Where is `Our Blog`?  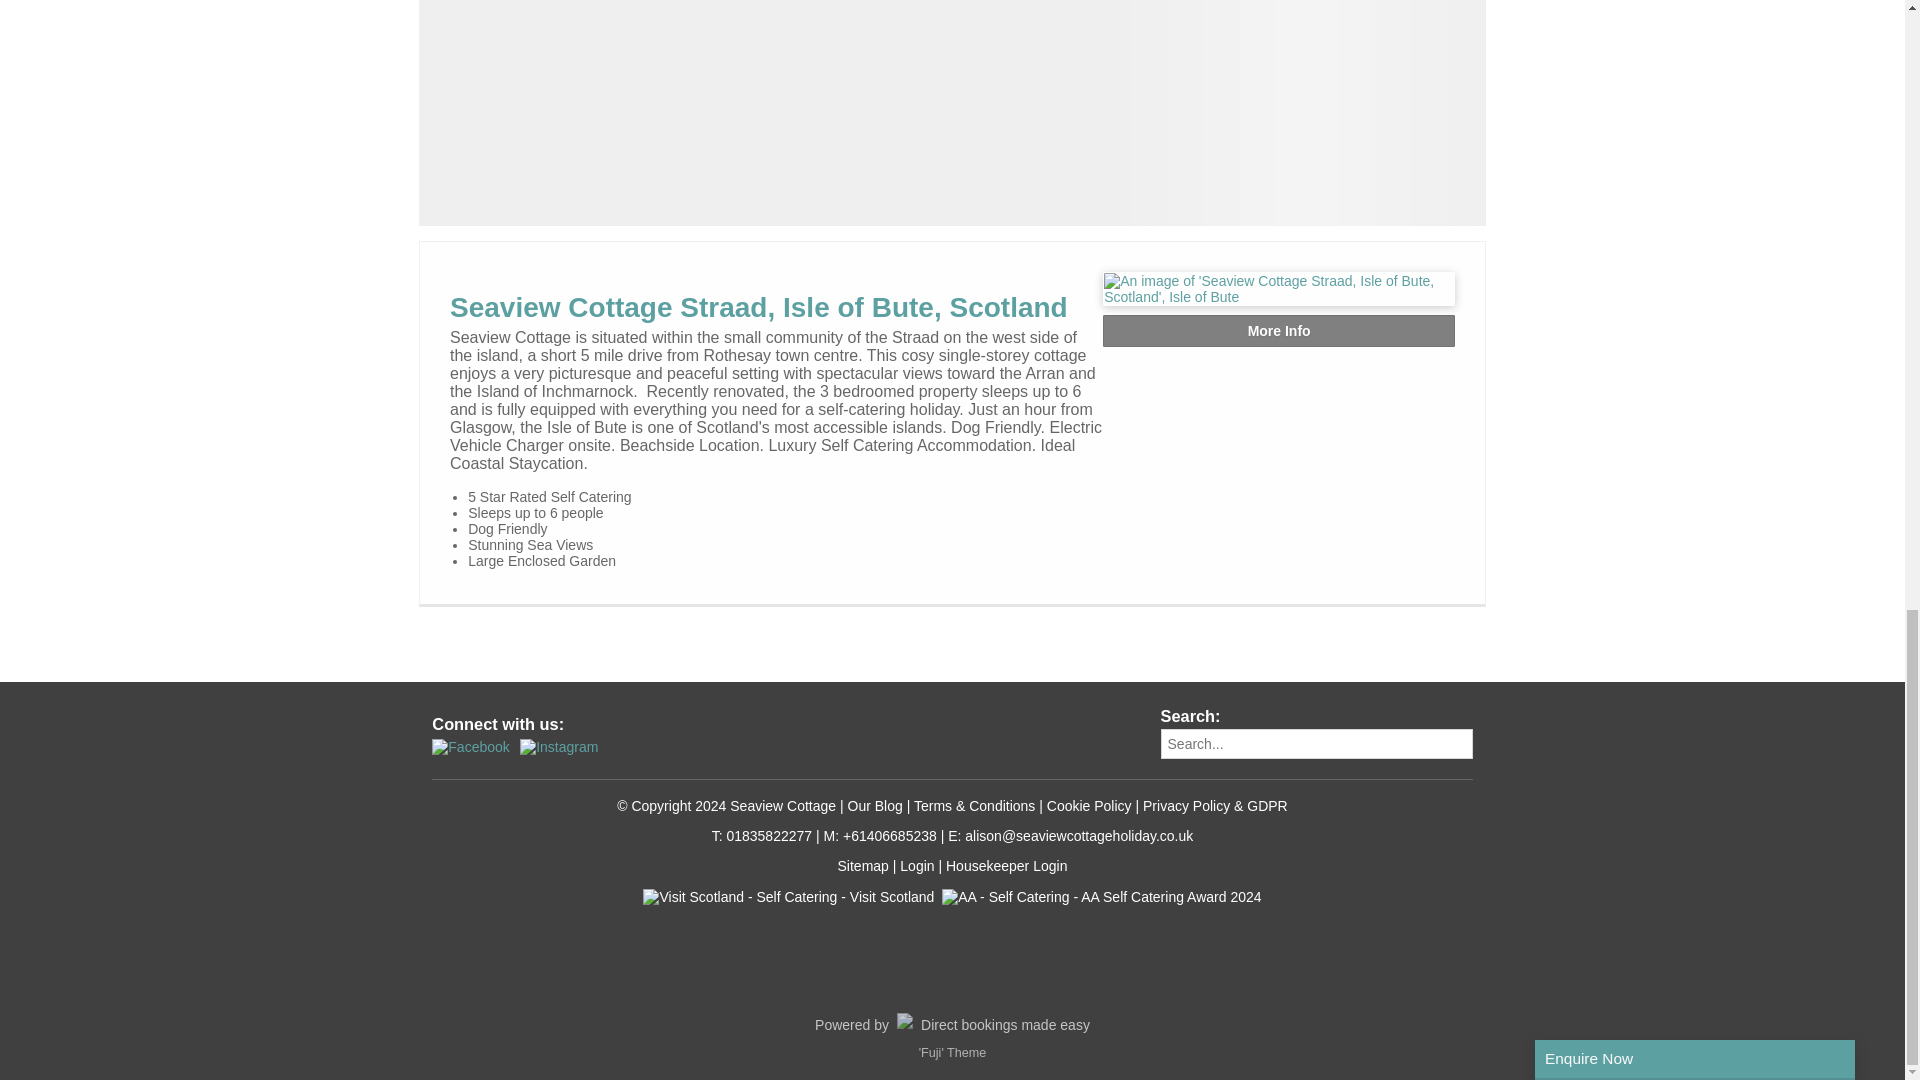
Our Blog is located at coordinates (875, 806).